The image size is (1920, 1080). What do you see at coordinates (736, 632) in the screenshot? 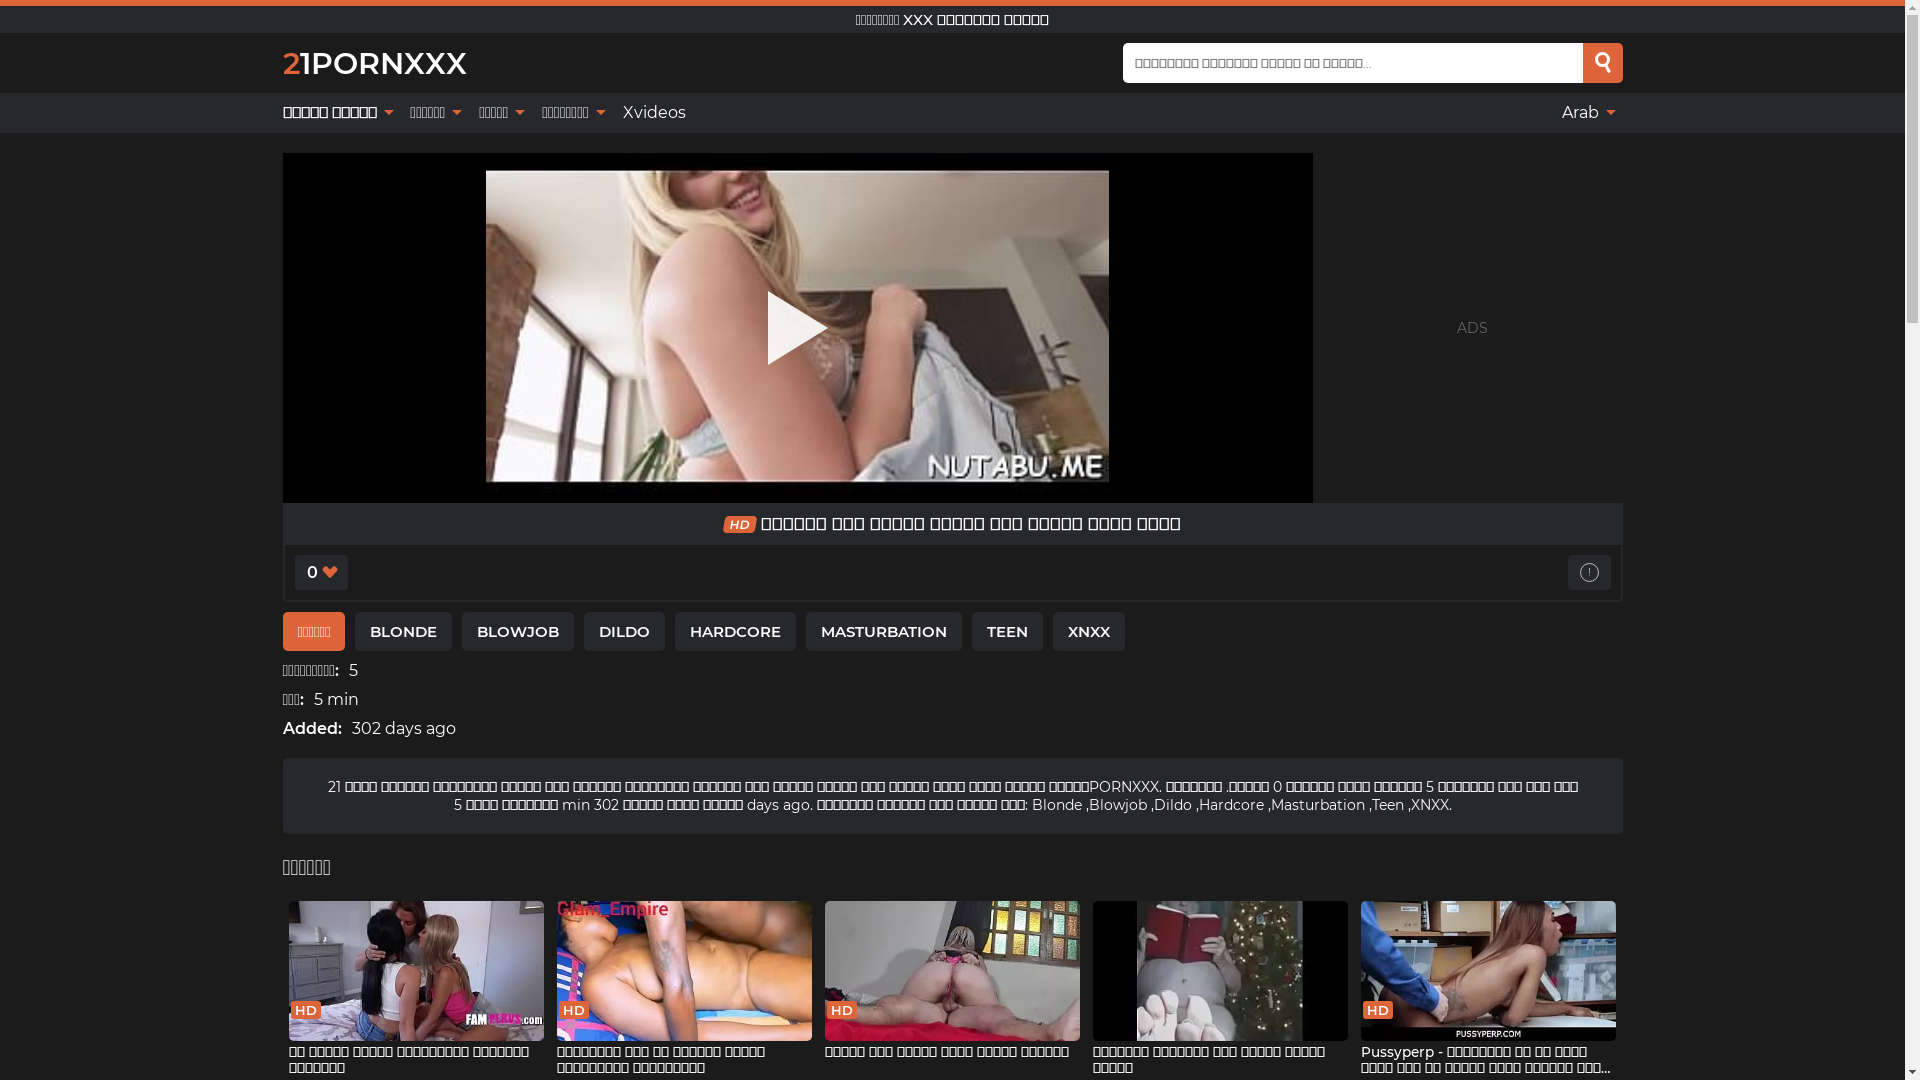
I see `HARDCORE` at bounding box center [736, 632].